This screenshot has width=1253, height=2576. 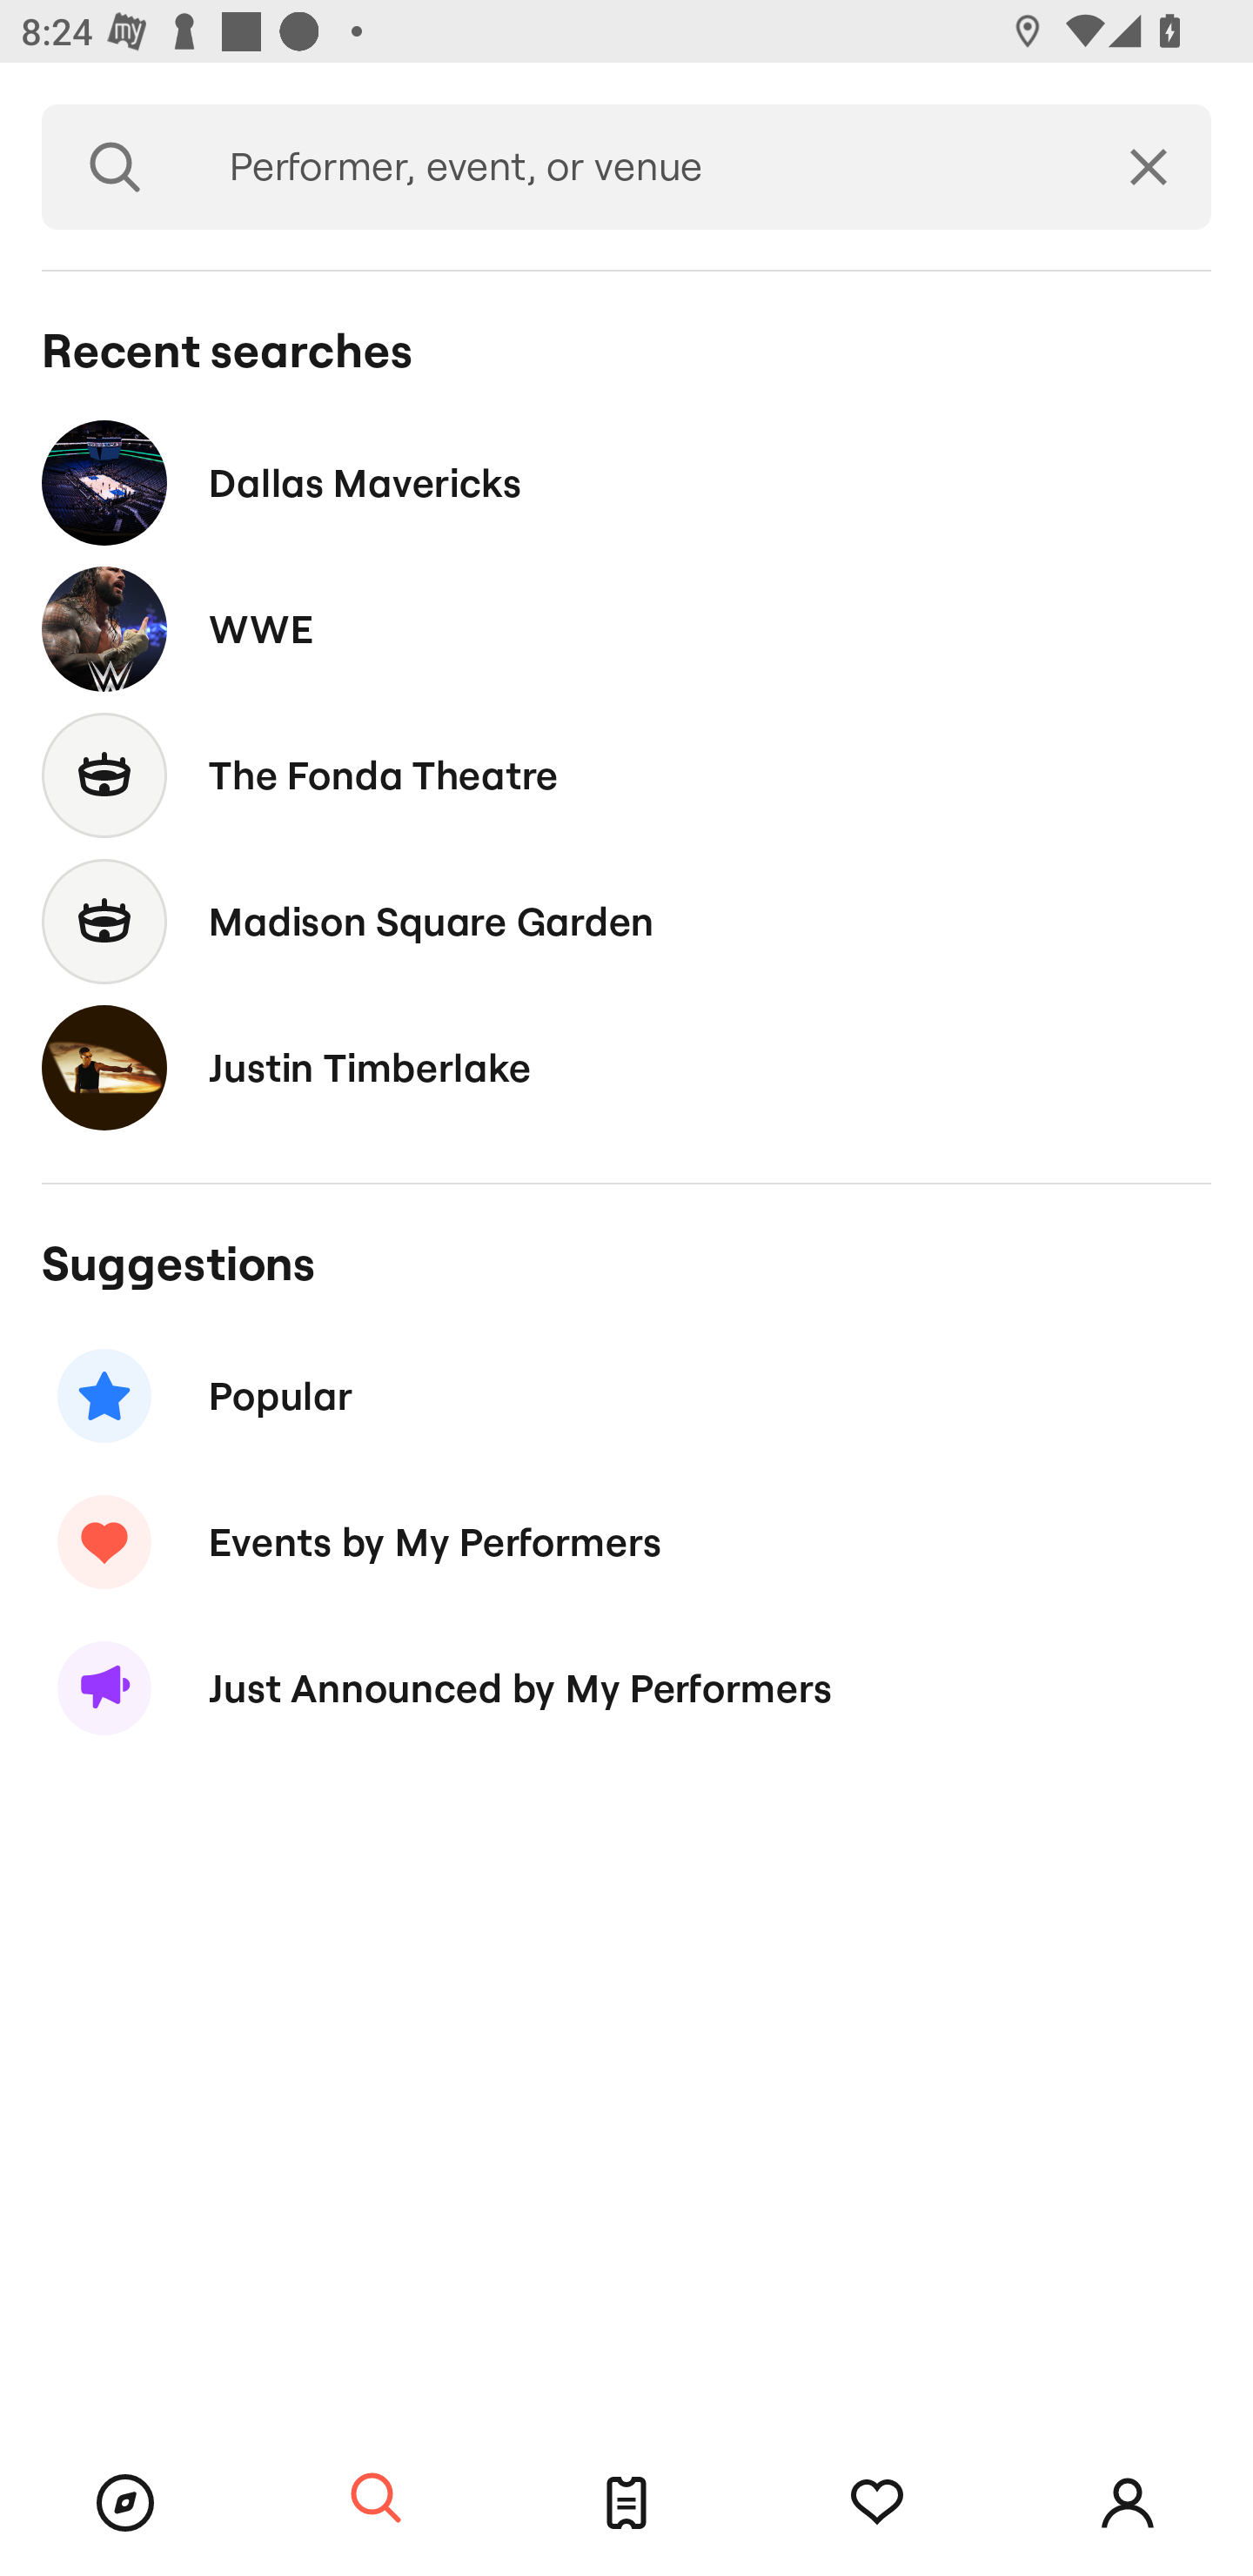 I want to click on Performer, event, or venue, so click(x=637, y=167).